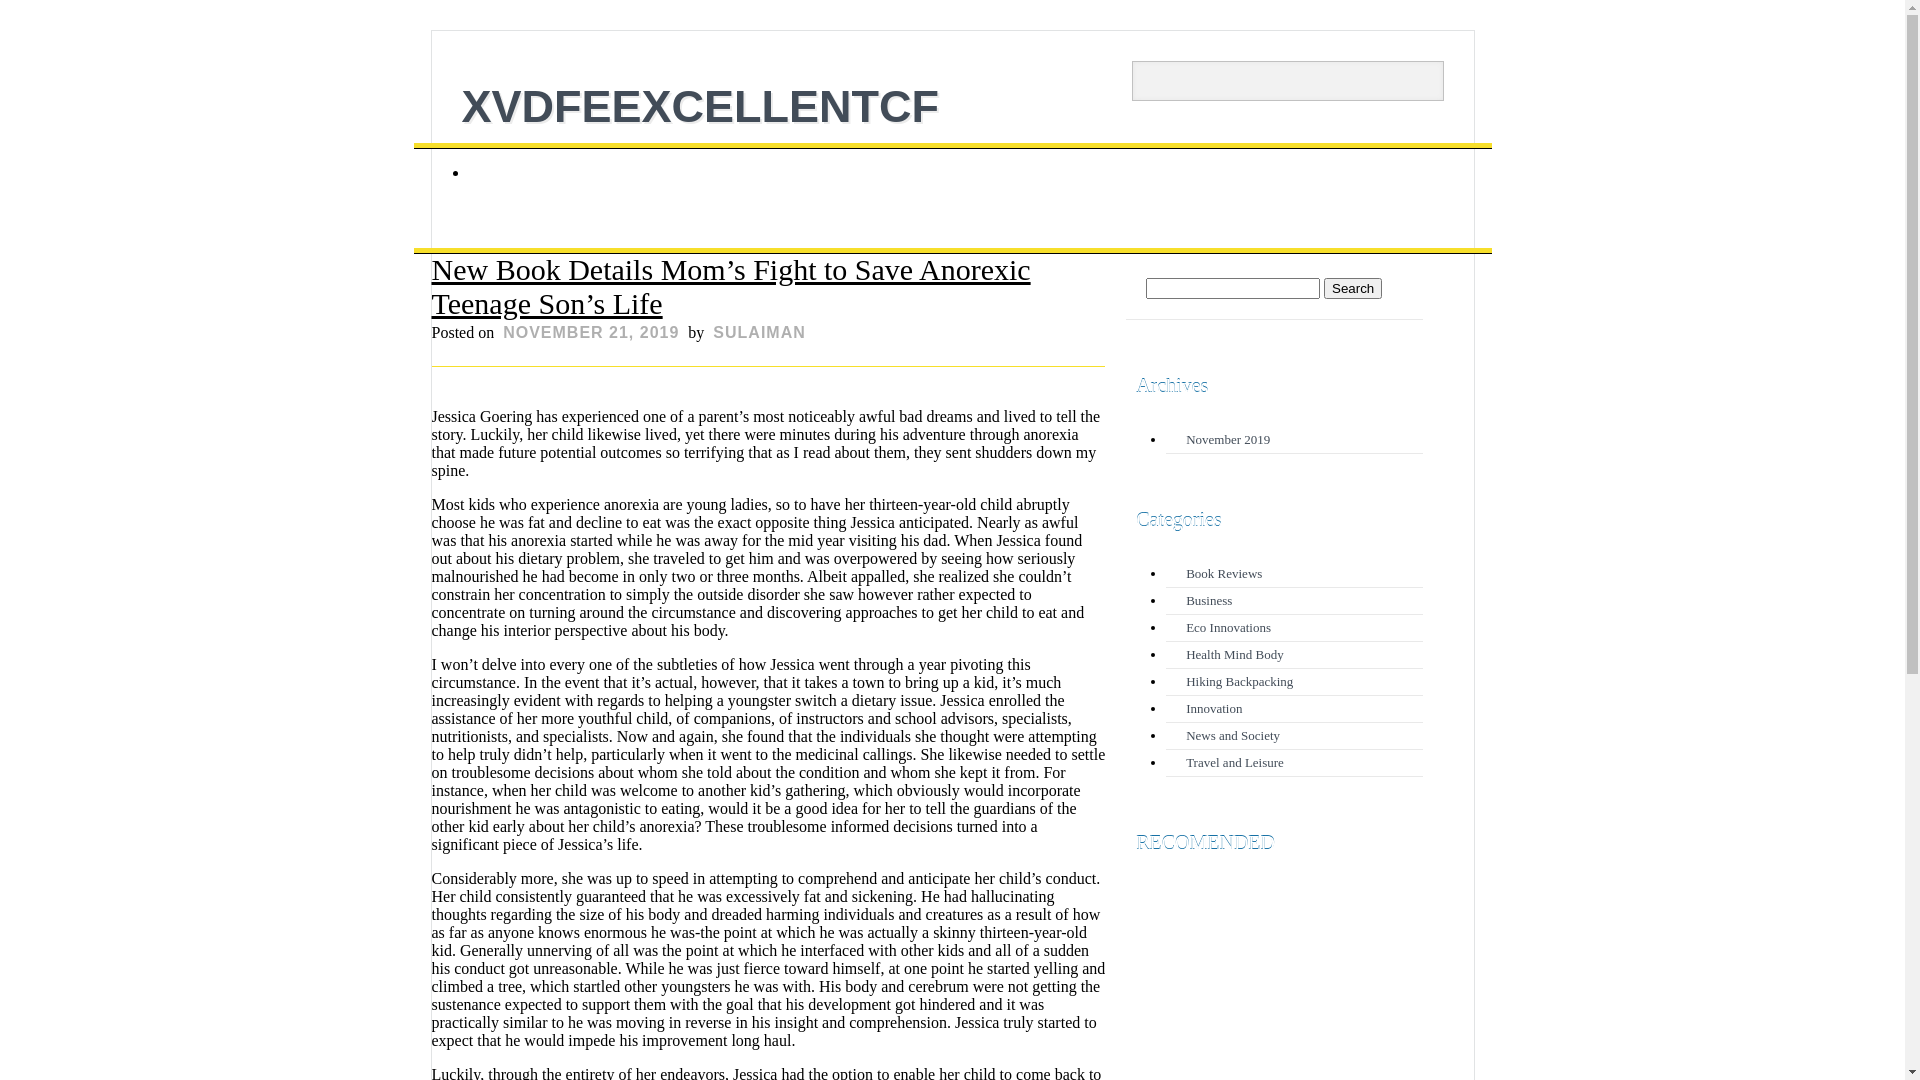 The width and height of the screenshot is (1920, 1080). What do you see at coordinates (1353, 288) in the screenshot?
I see `Search` at bounding box center [1353, 288].